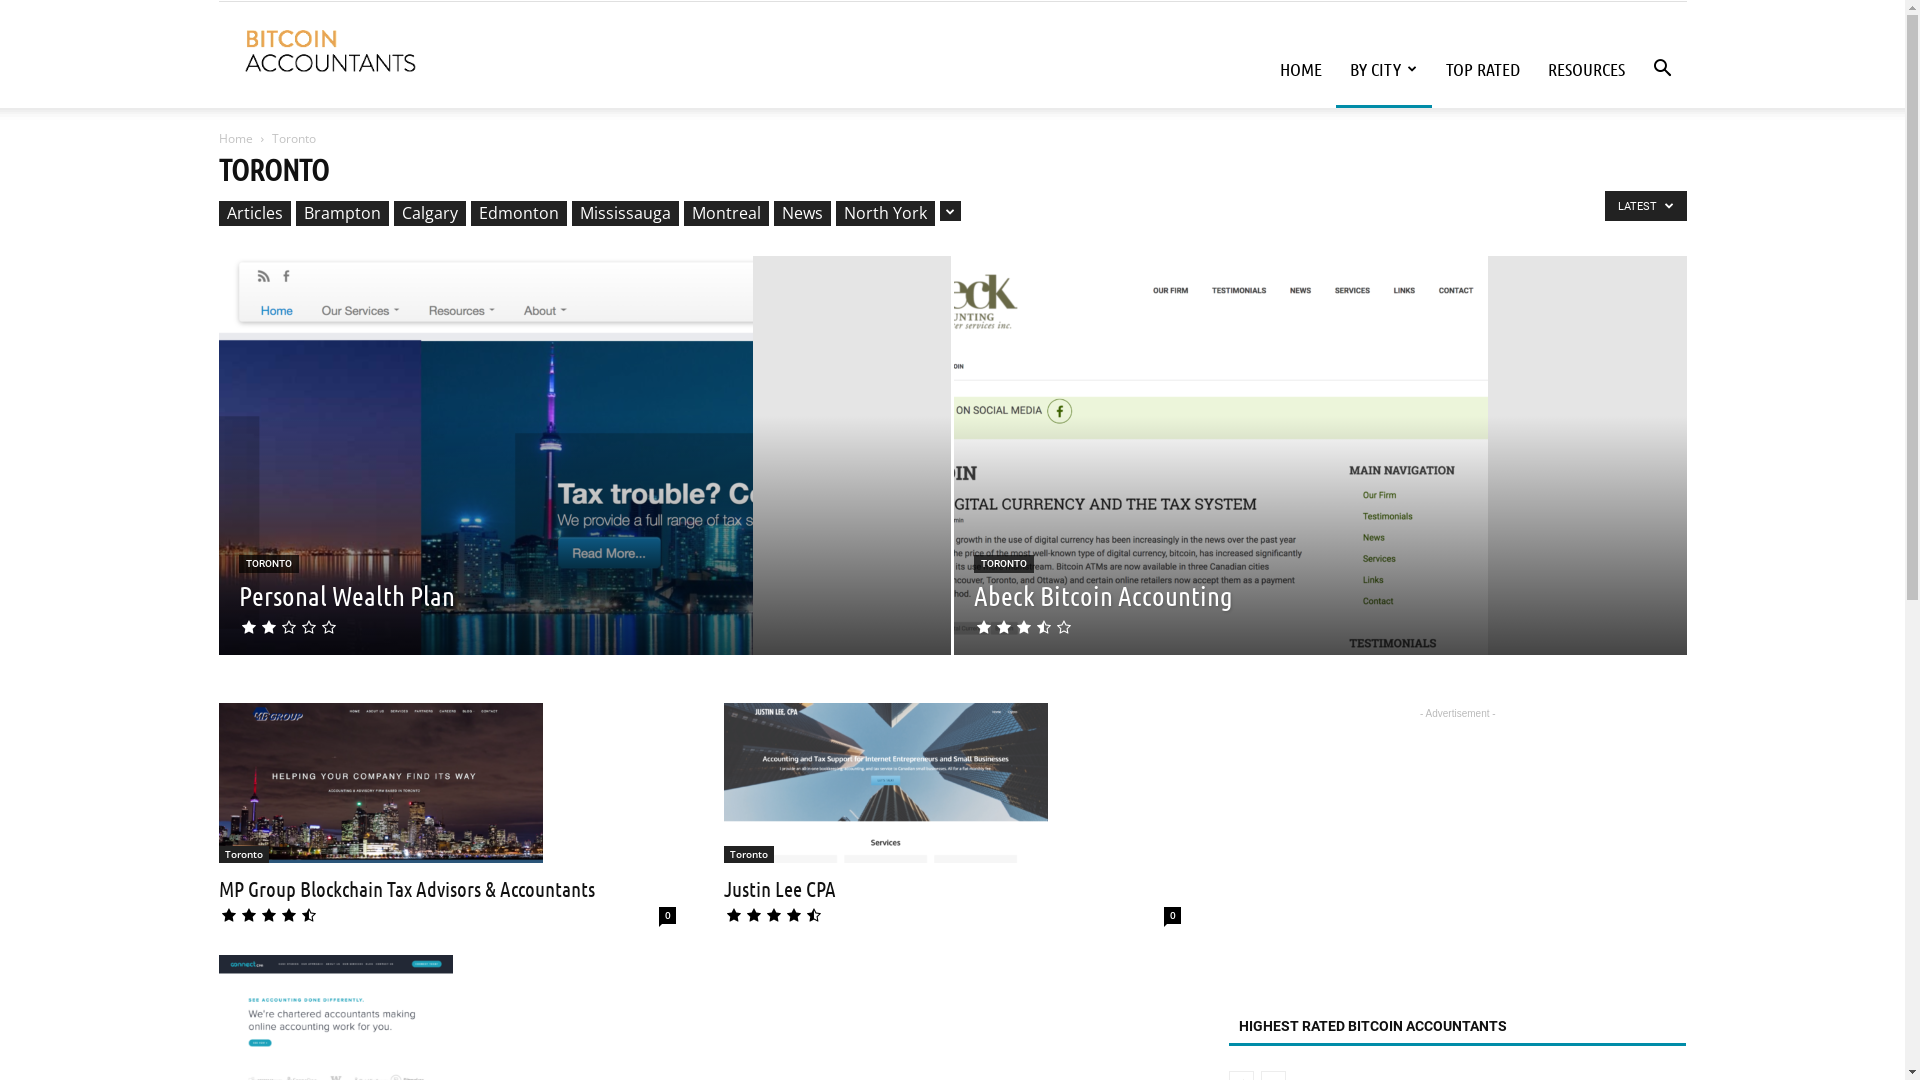 This screenshot has width=1920, height=1080. I want to click on TORONTO, so click(268, 564).